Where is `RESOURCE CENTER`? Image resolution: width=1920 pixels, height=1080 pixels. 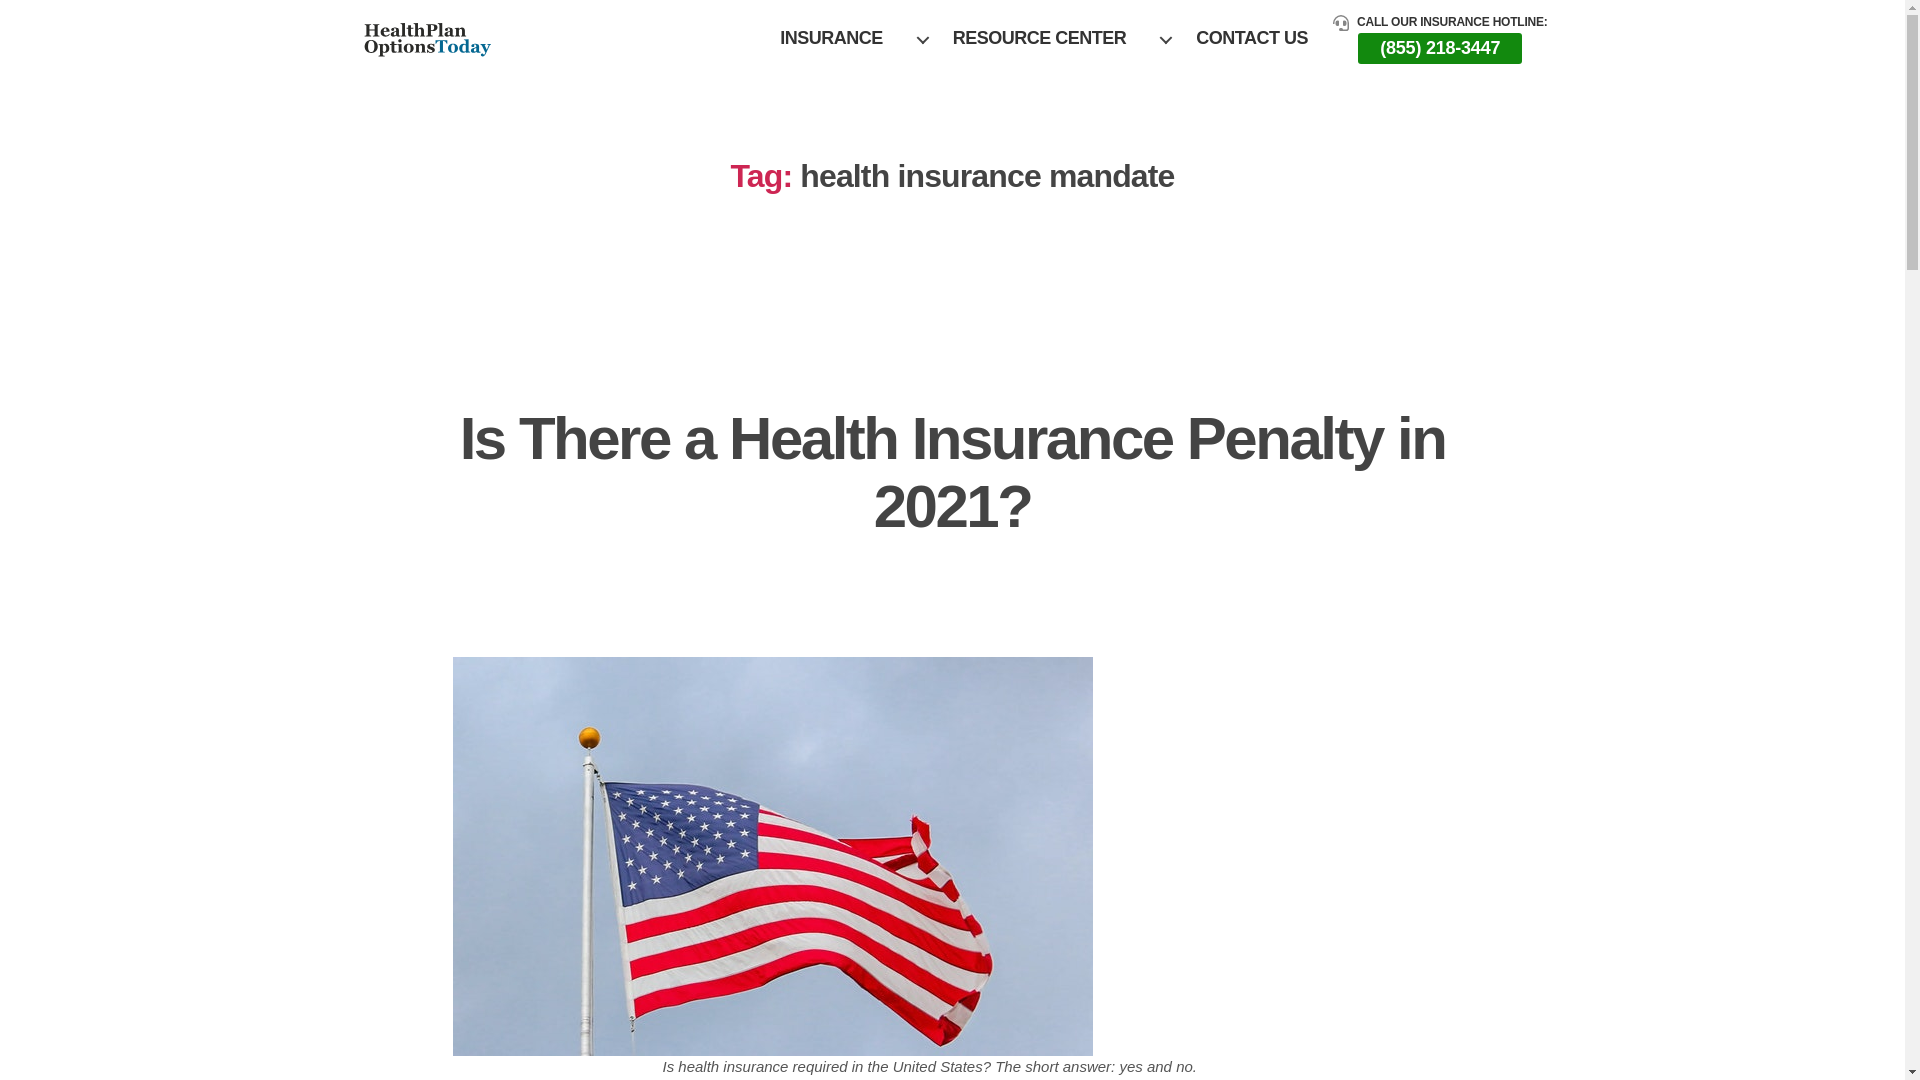 RESOURCE CENTER is located at coordinates (1049, 38).